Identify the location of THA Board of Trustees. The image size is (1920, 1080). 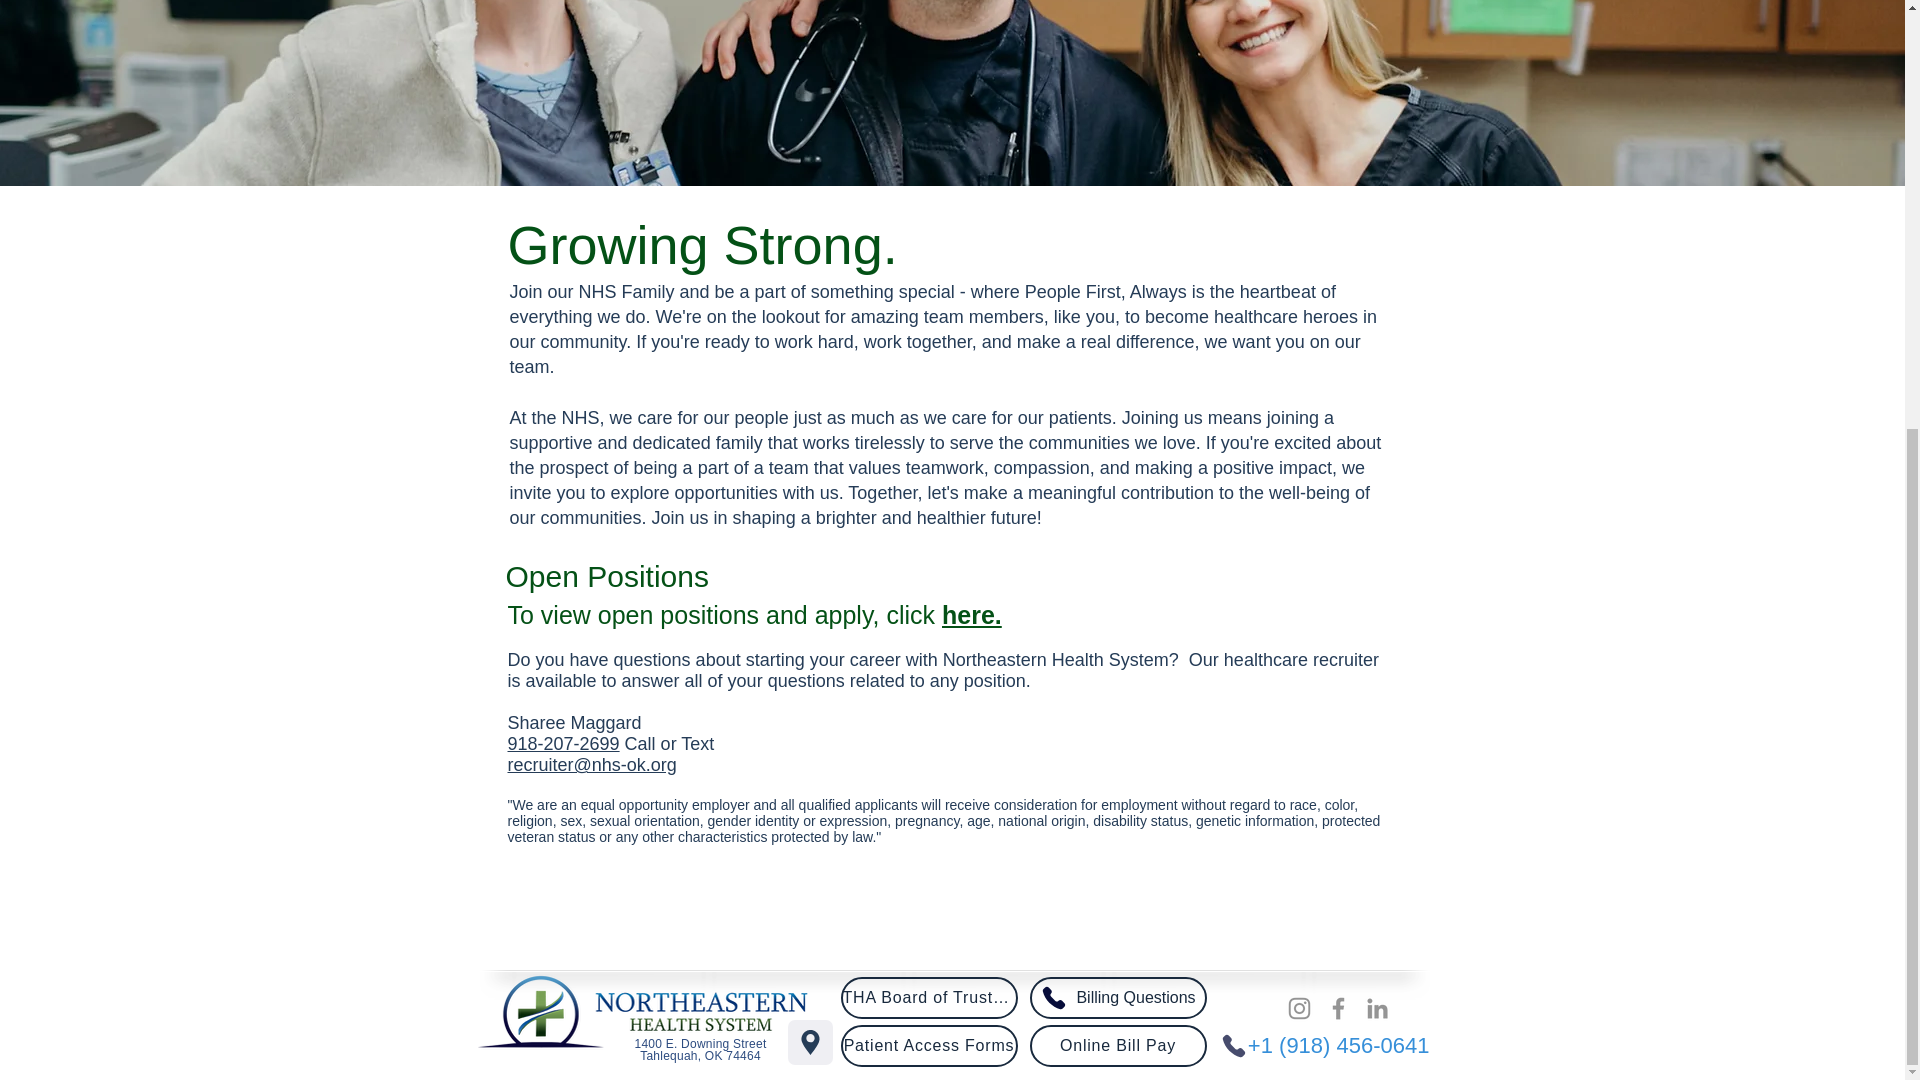
(928, 998).